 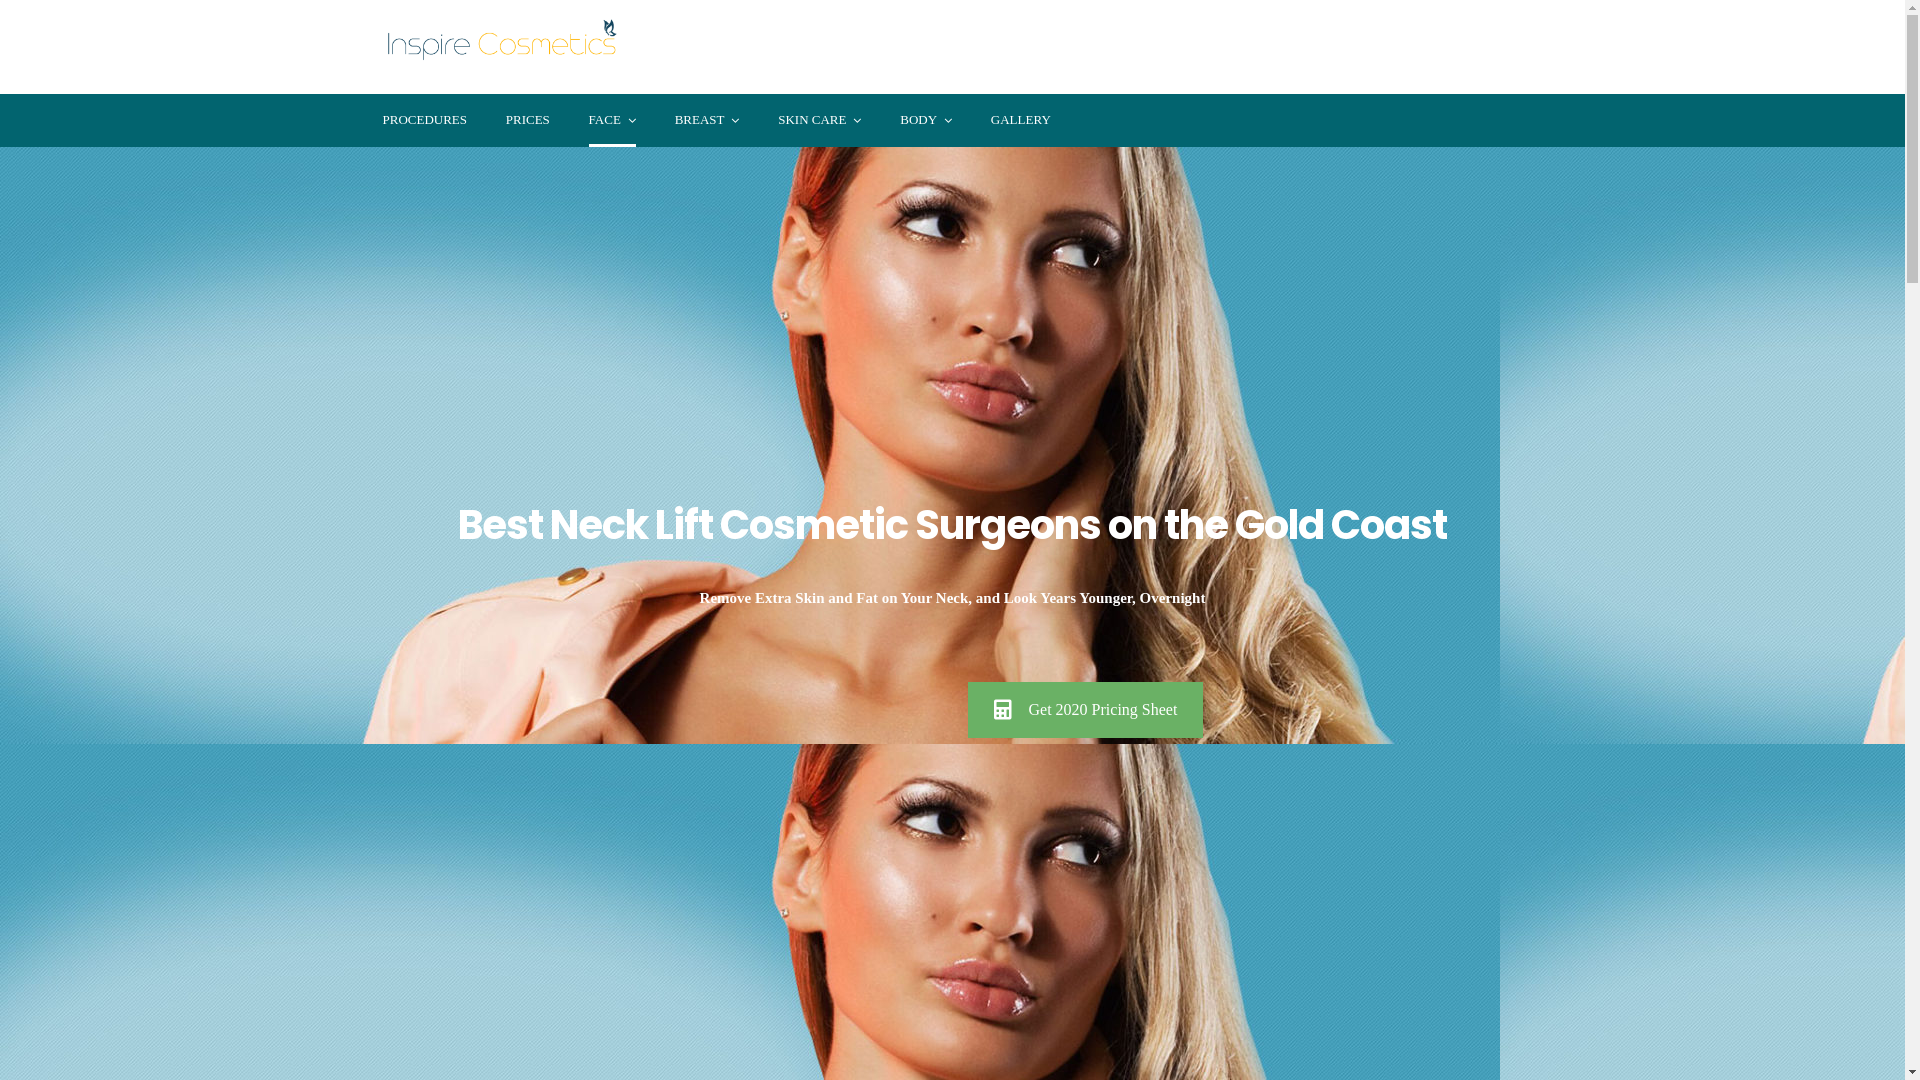 I want to click on PROCEDURES, so click(x=424, y=120).